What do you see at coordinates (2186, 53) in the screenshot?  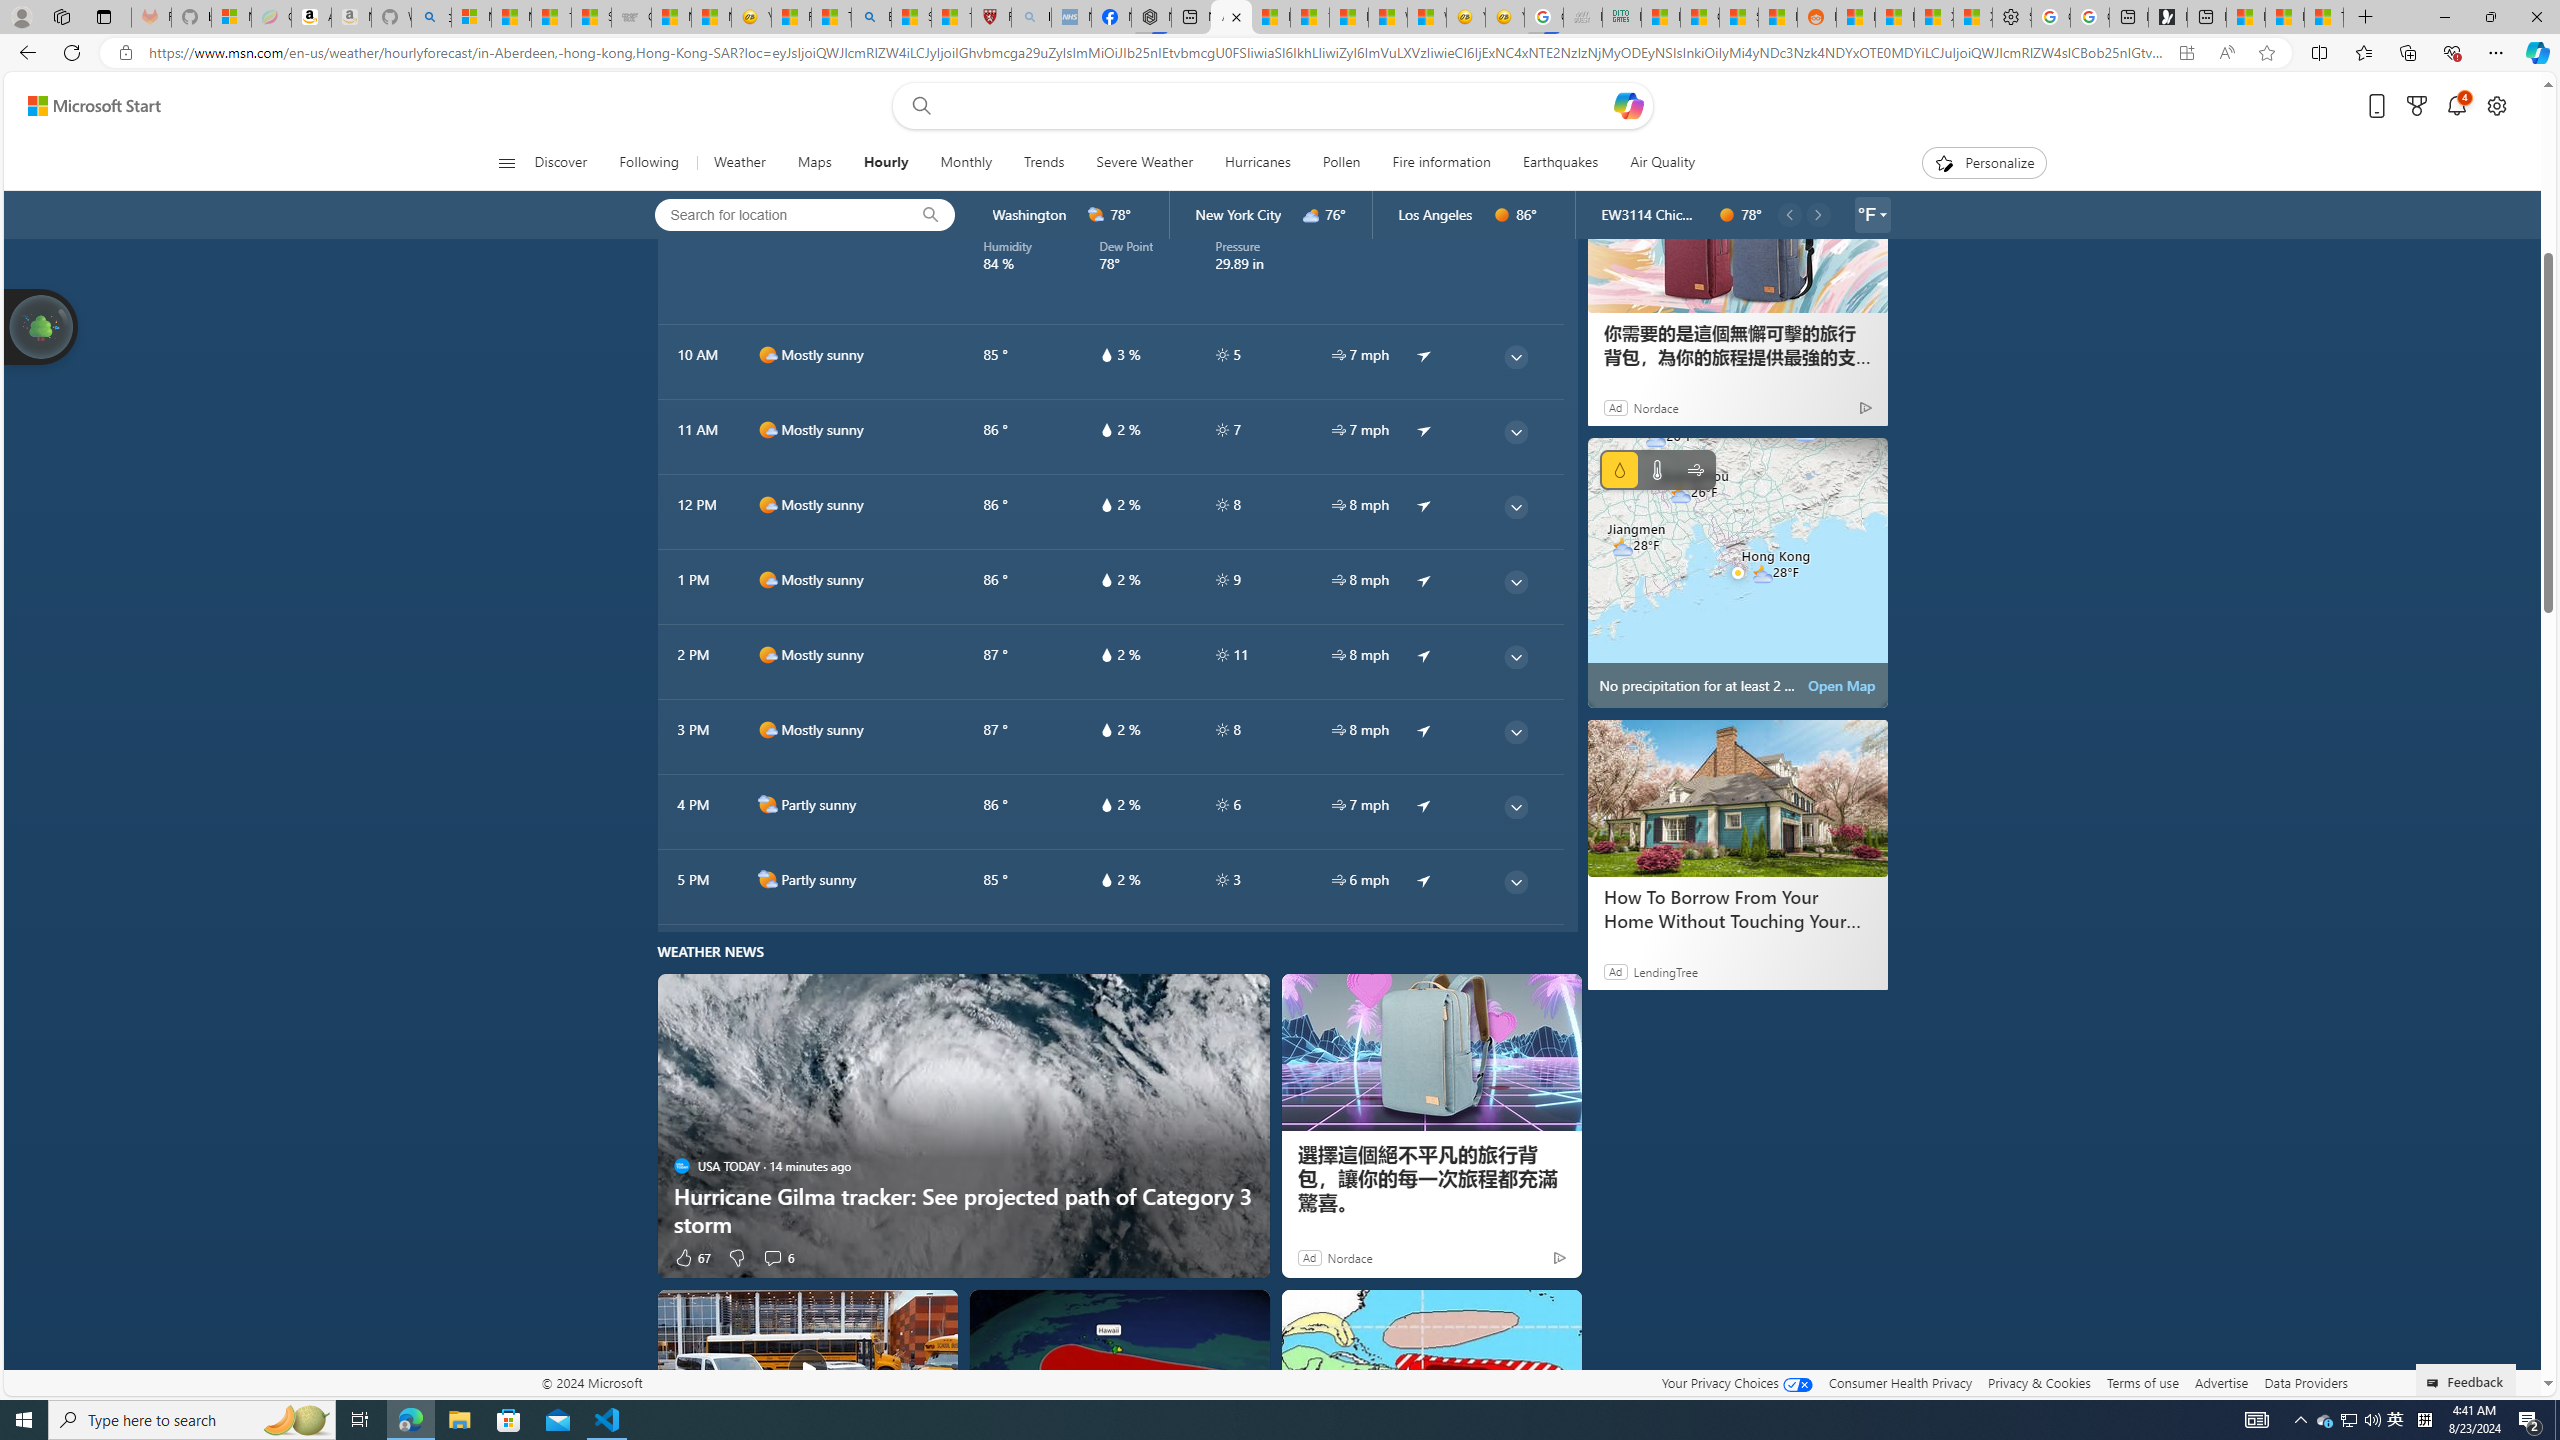 I see `App available. Install Microsoft Start Weather` at bounding box center [2186, 53].